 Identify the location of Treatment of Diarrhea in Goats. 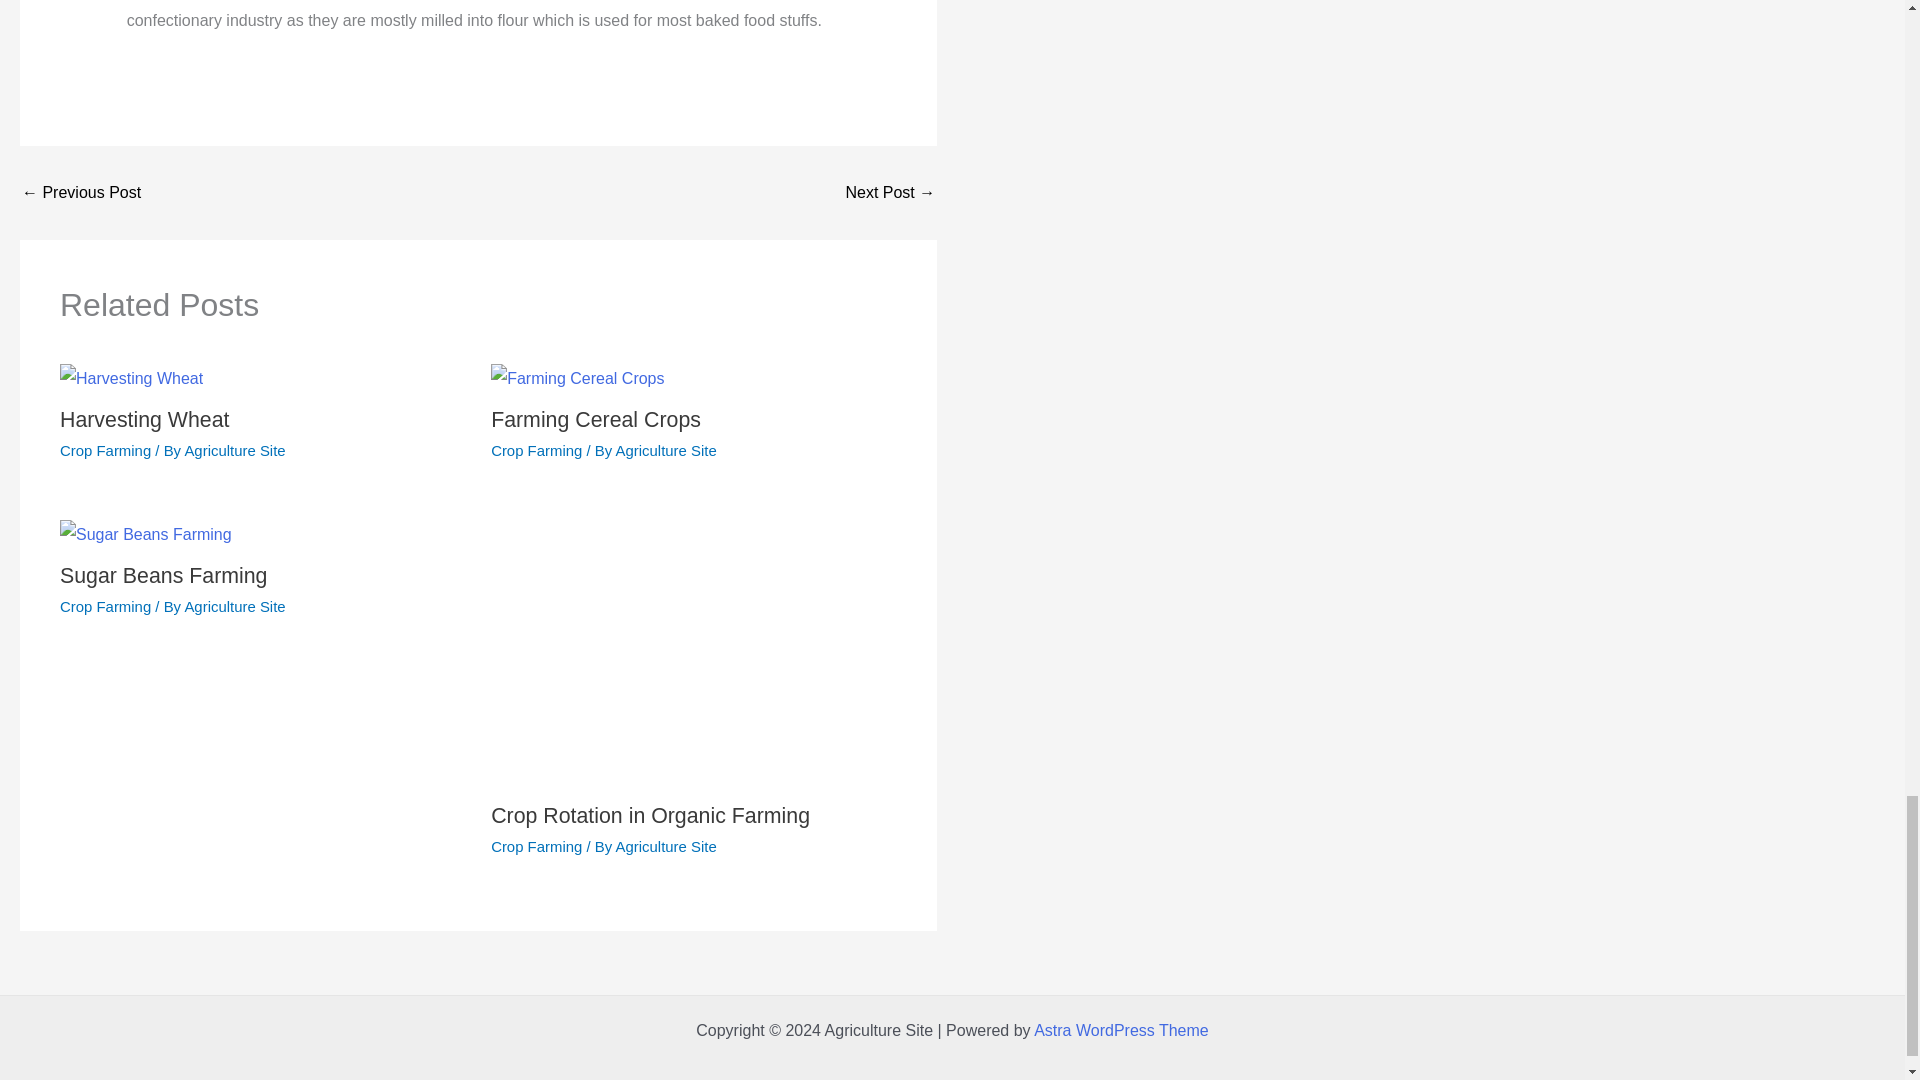
(80, 192).